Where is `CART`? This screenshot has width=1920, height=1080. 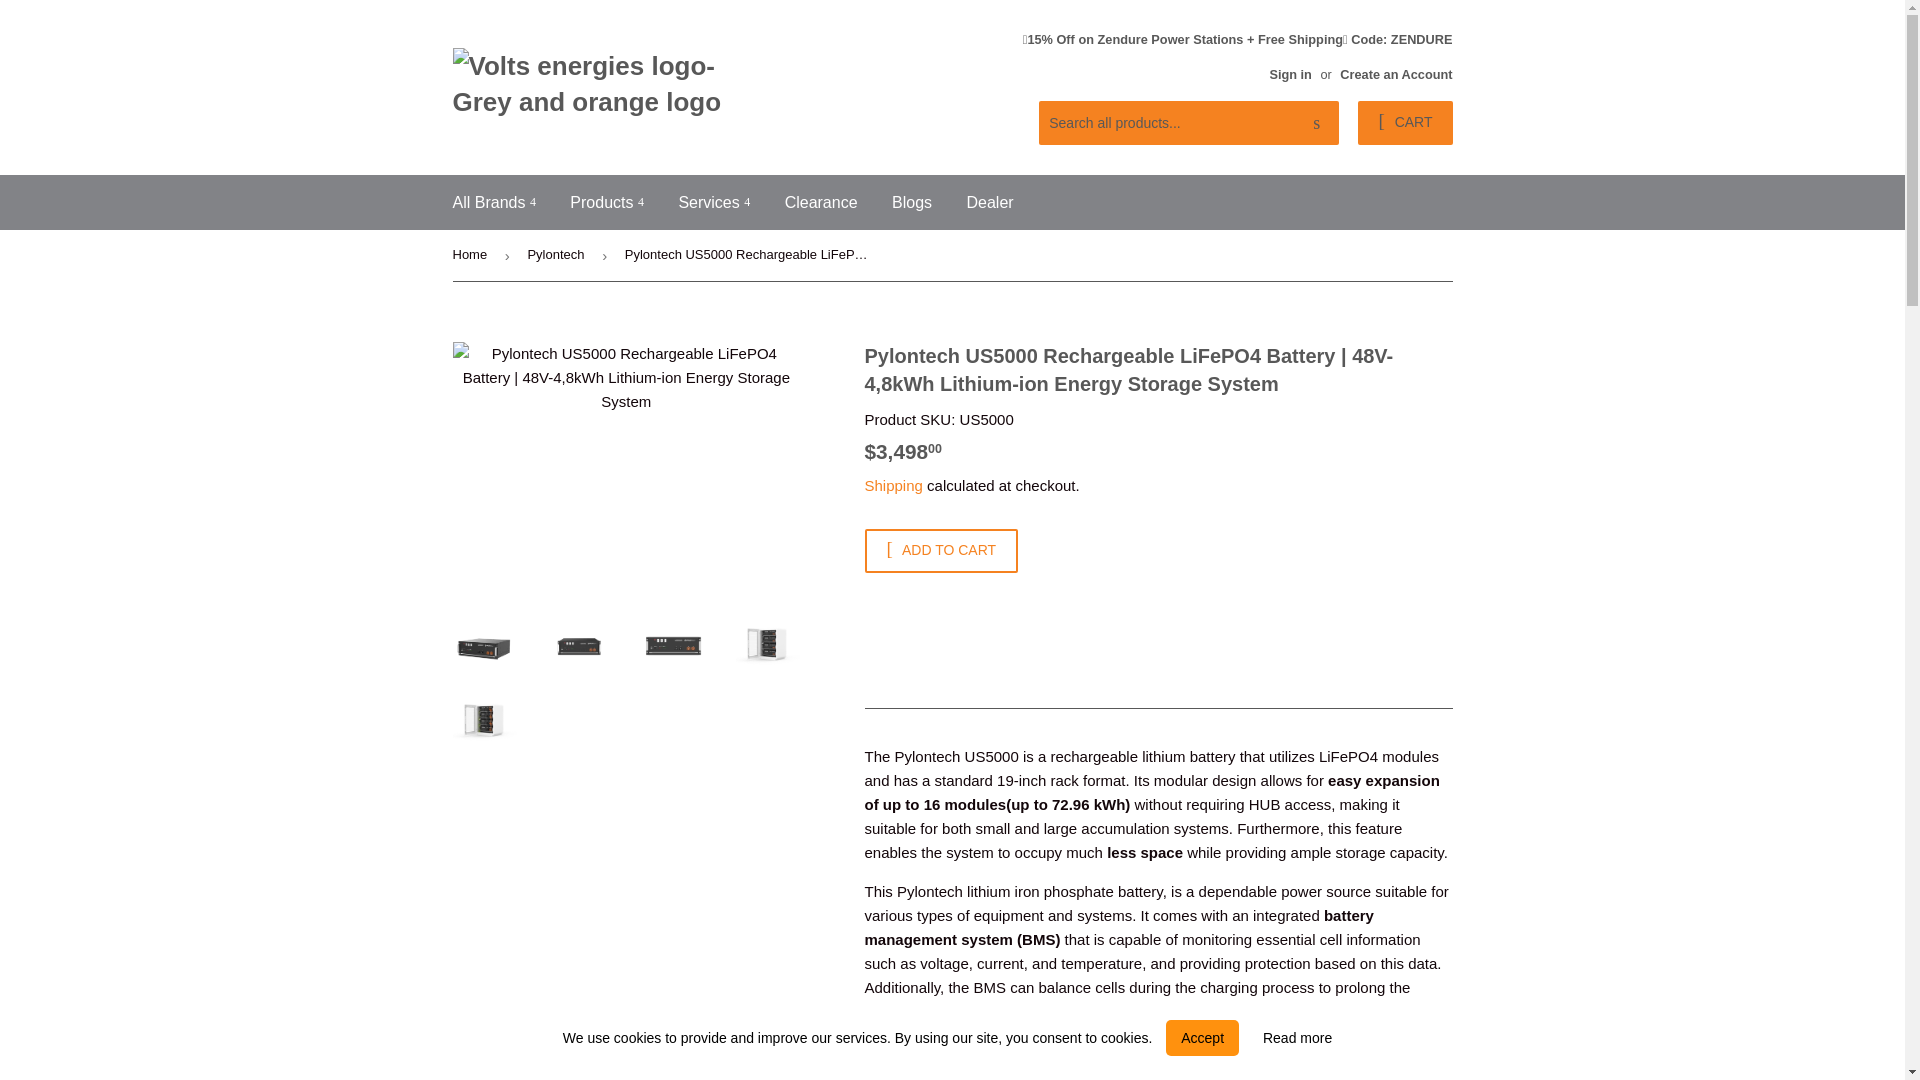
CART is located at coordinates (1404, 122).